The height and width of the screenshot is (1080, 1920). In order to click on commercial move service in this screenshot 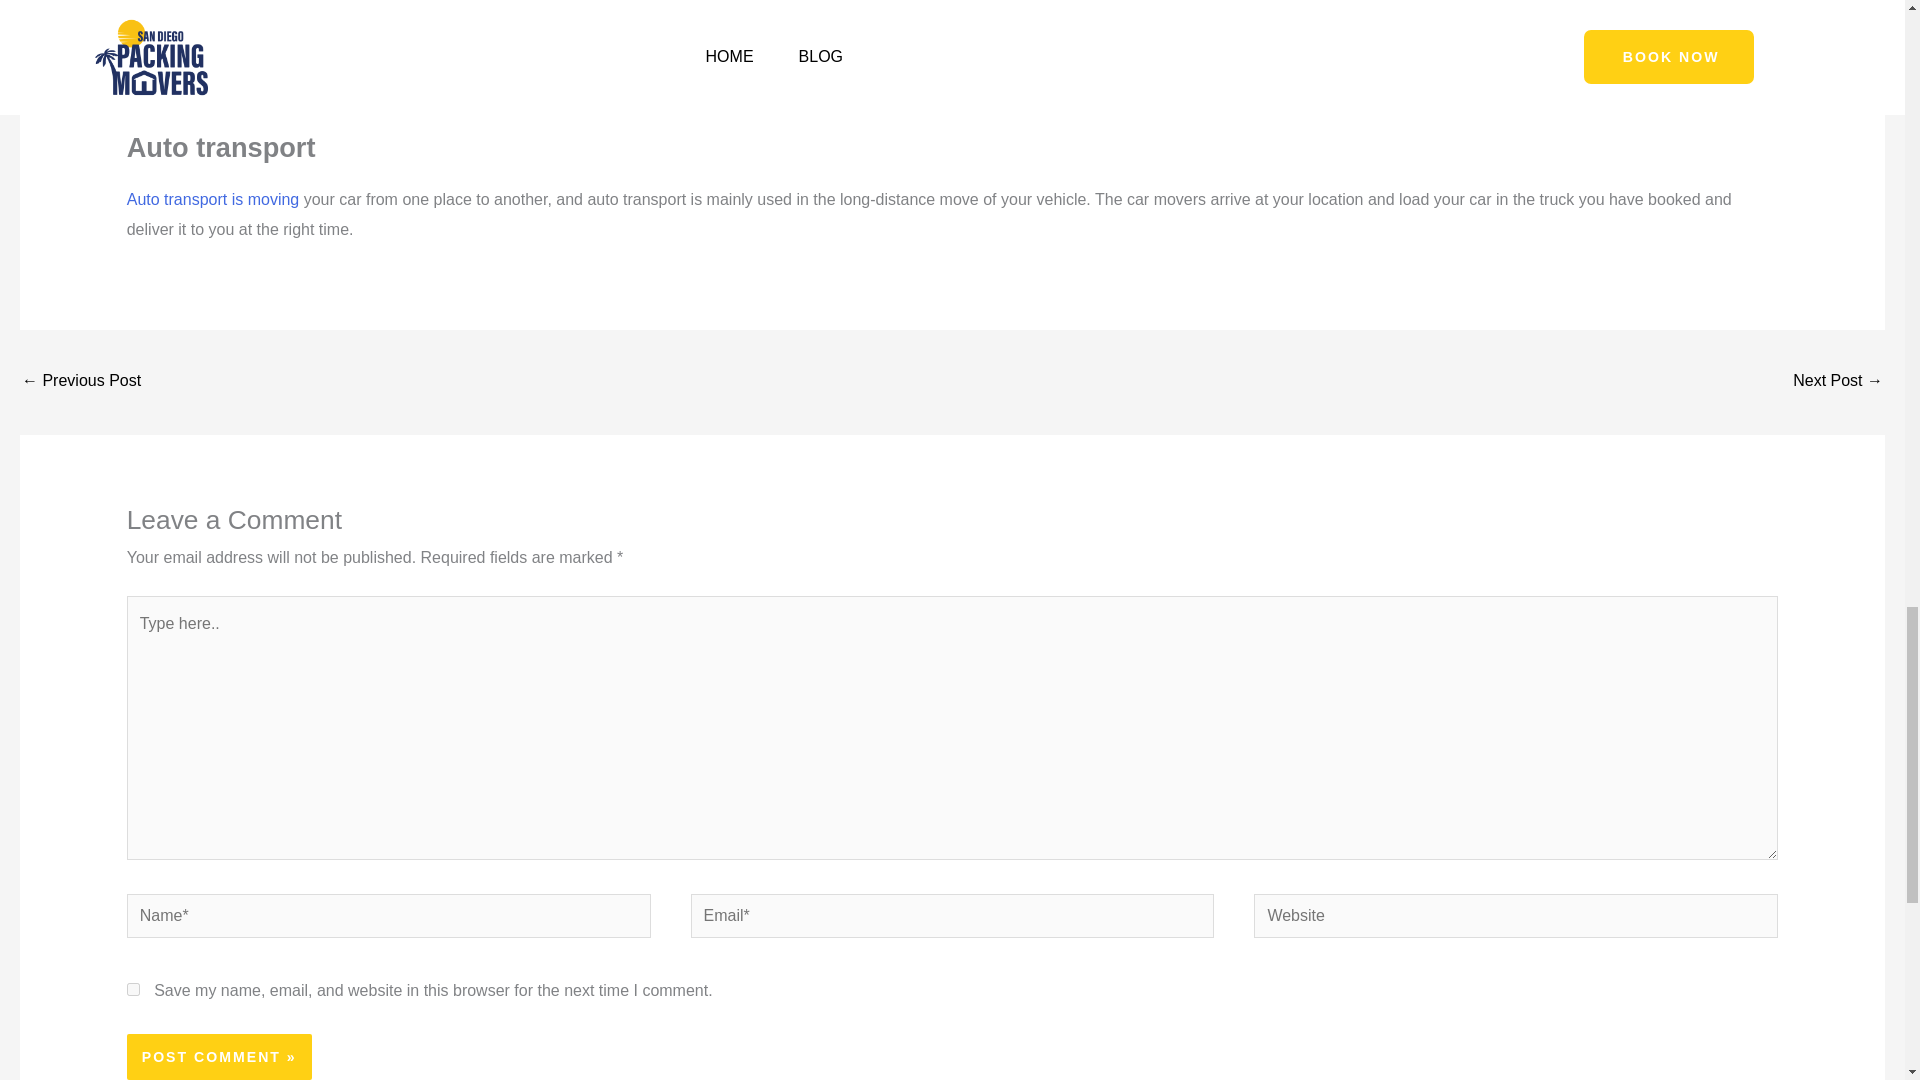, I will do `click(1008, 59)`.